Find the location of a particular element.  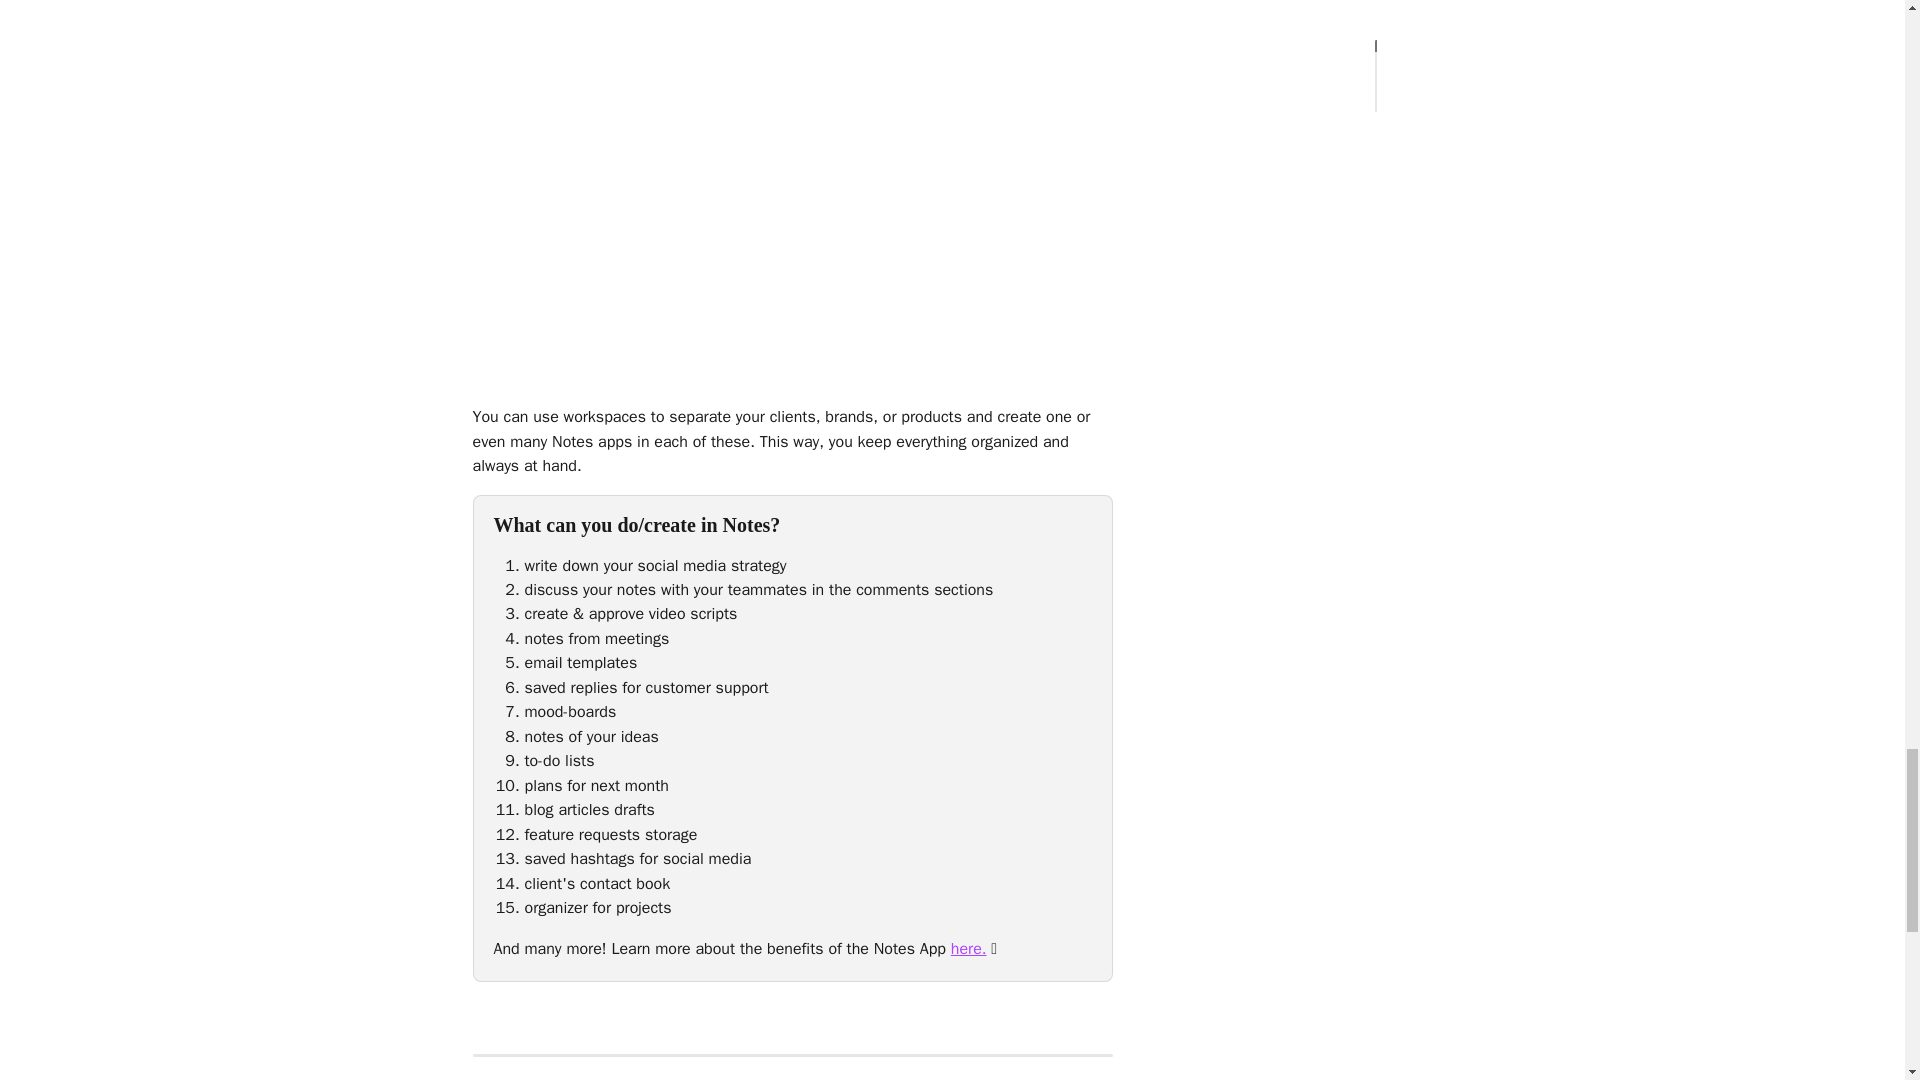

here. is located at coordinates (968, 948).